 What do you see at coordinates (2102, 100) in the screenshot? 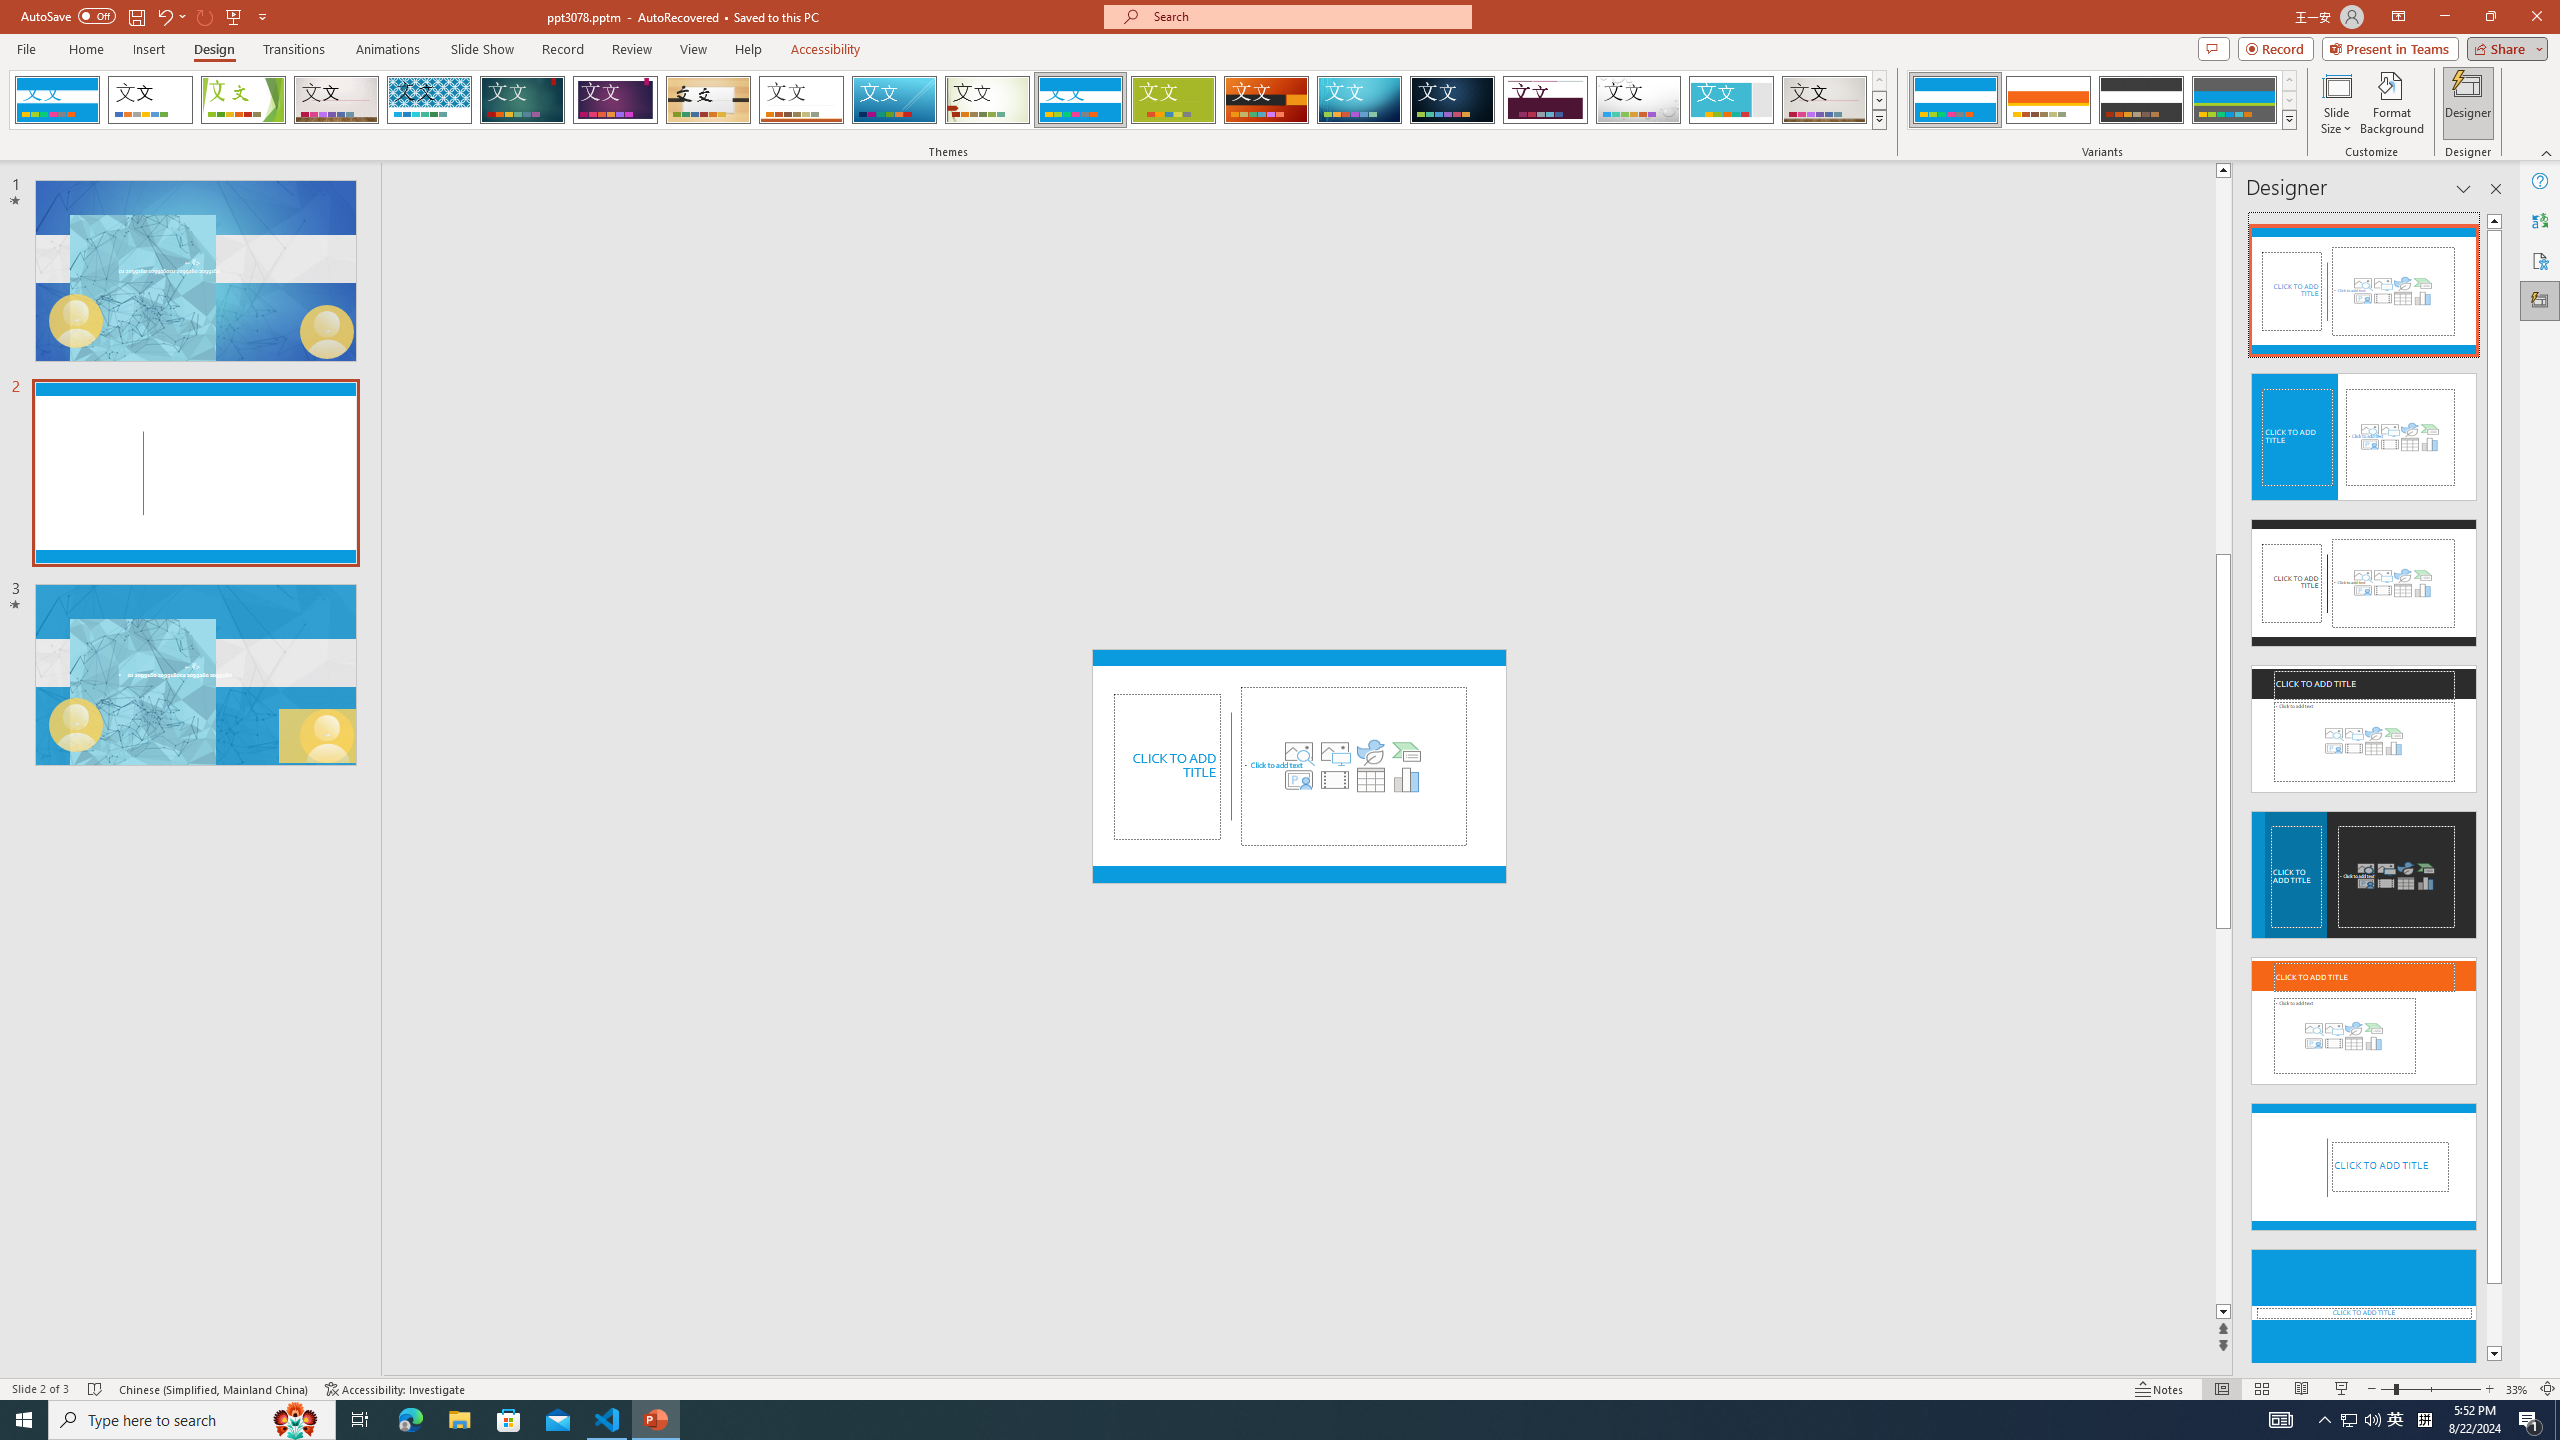
I see `AutomationID: ThemeVariantsGallery` at bounding box center [2102, 100].